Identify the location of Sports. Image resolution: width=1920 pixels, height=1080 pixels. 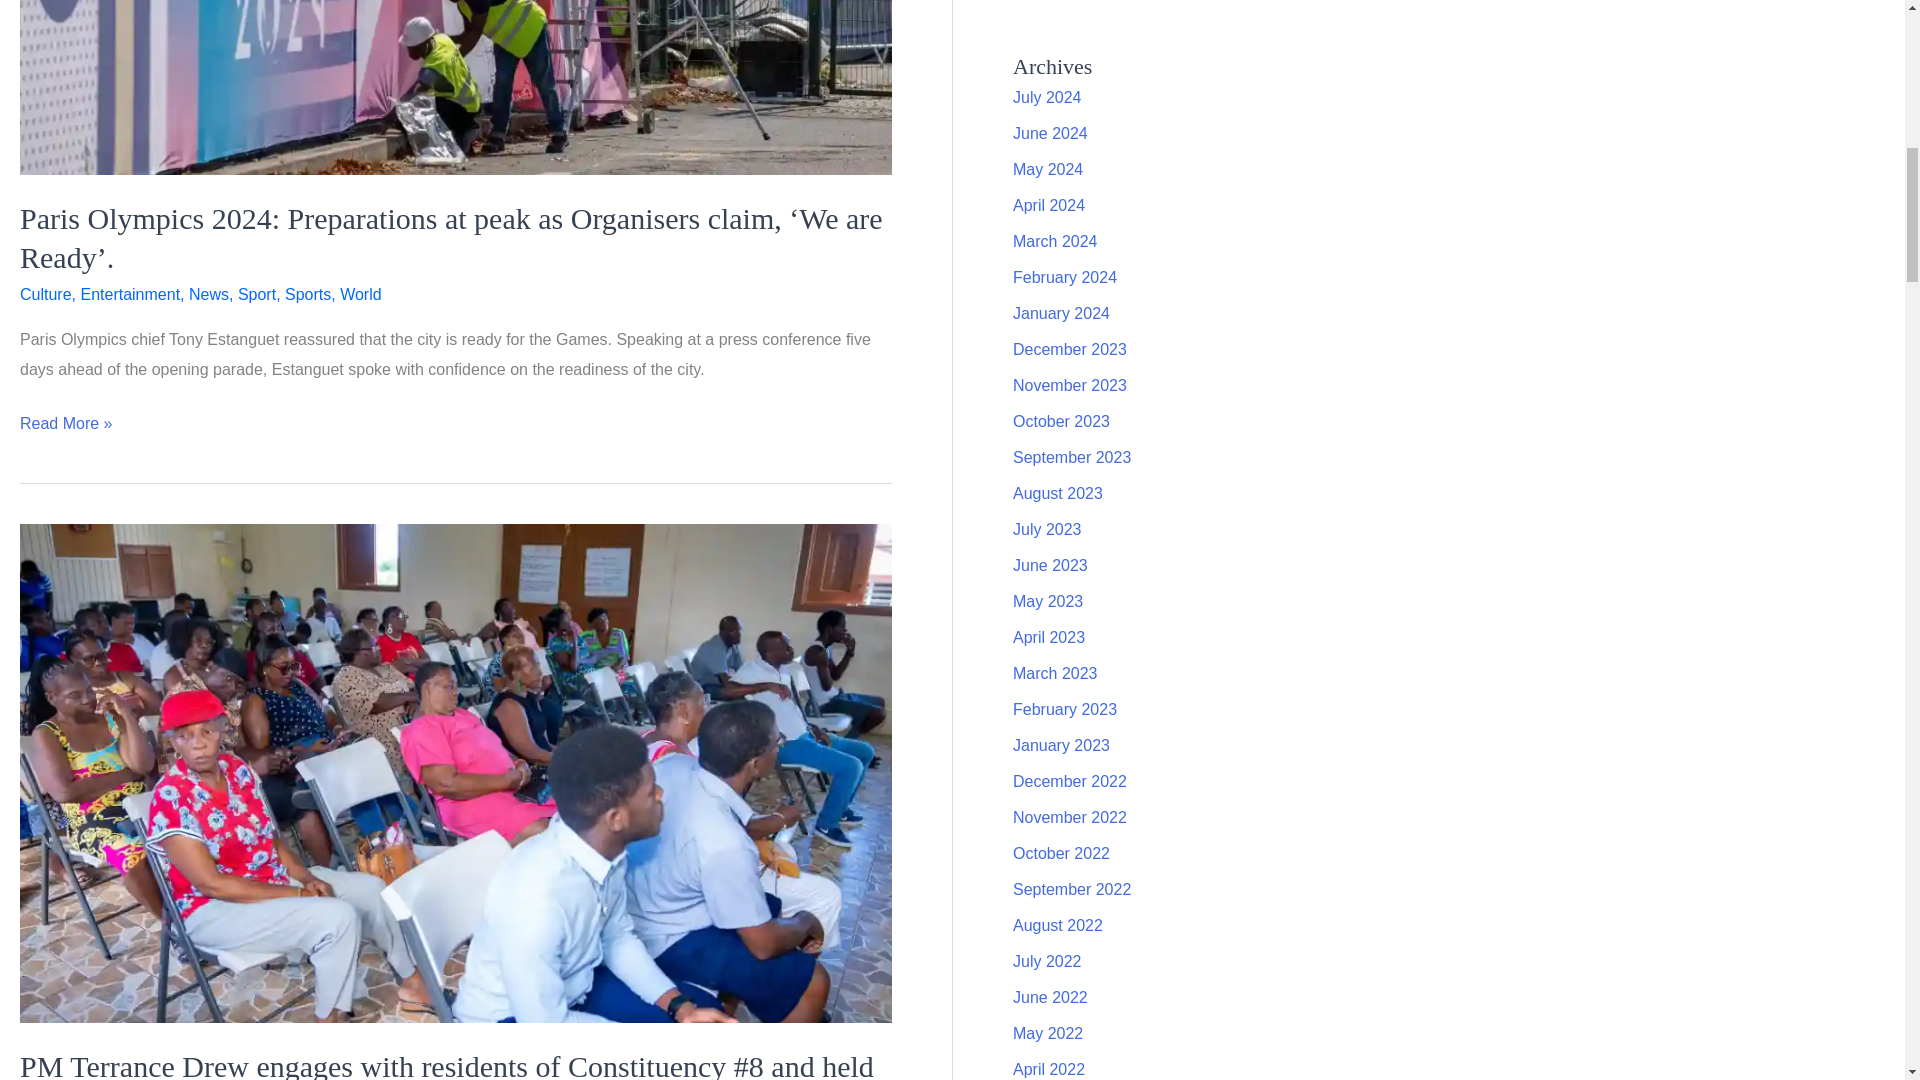
(307, 294).